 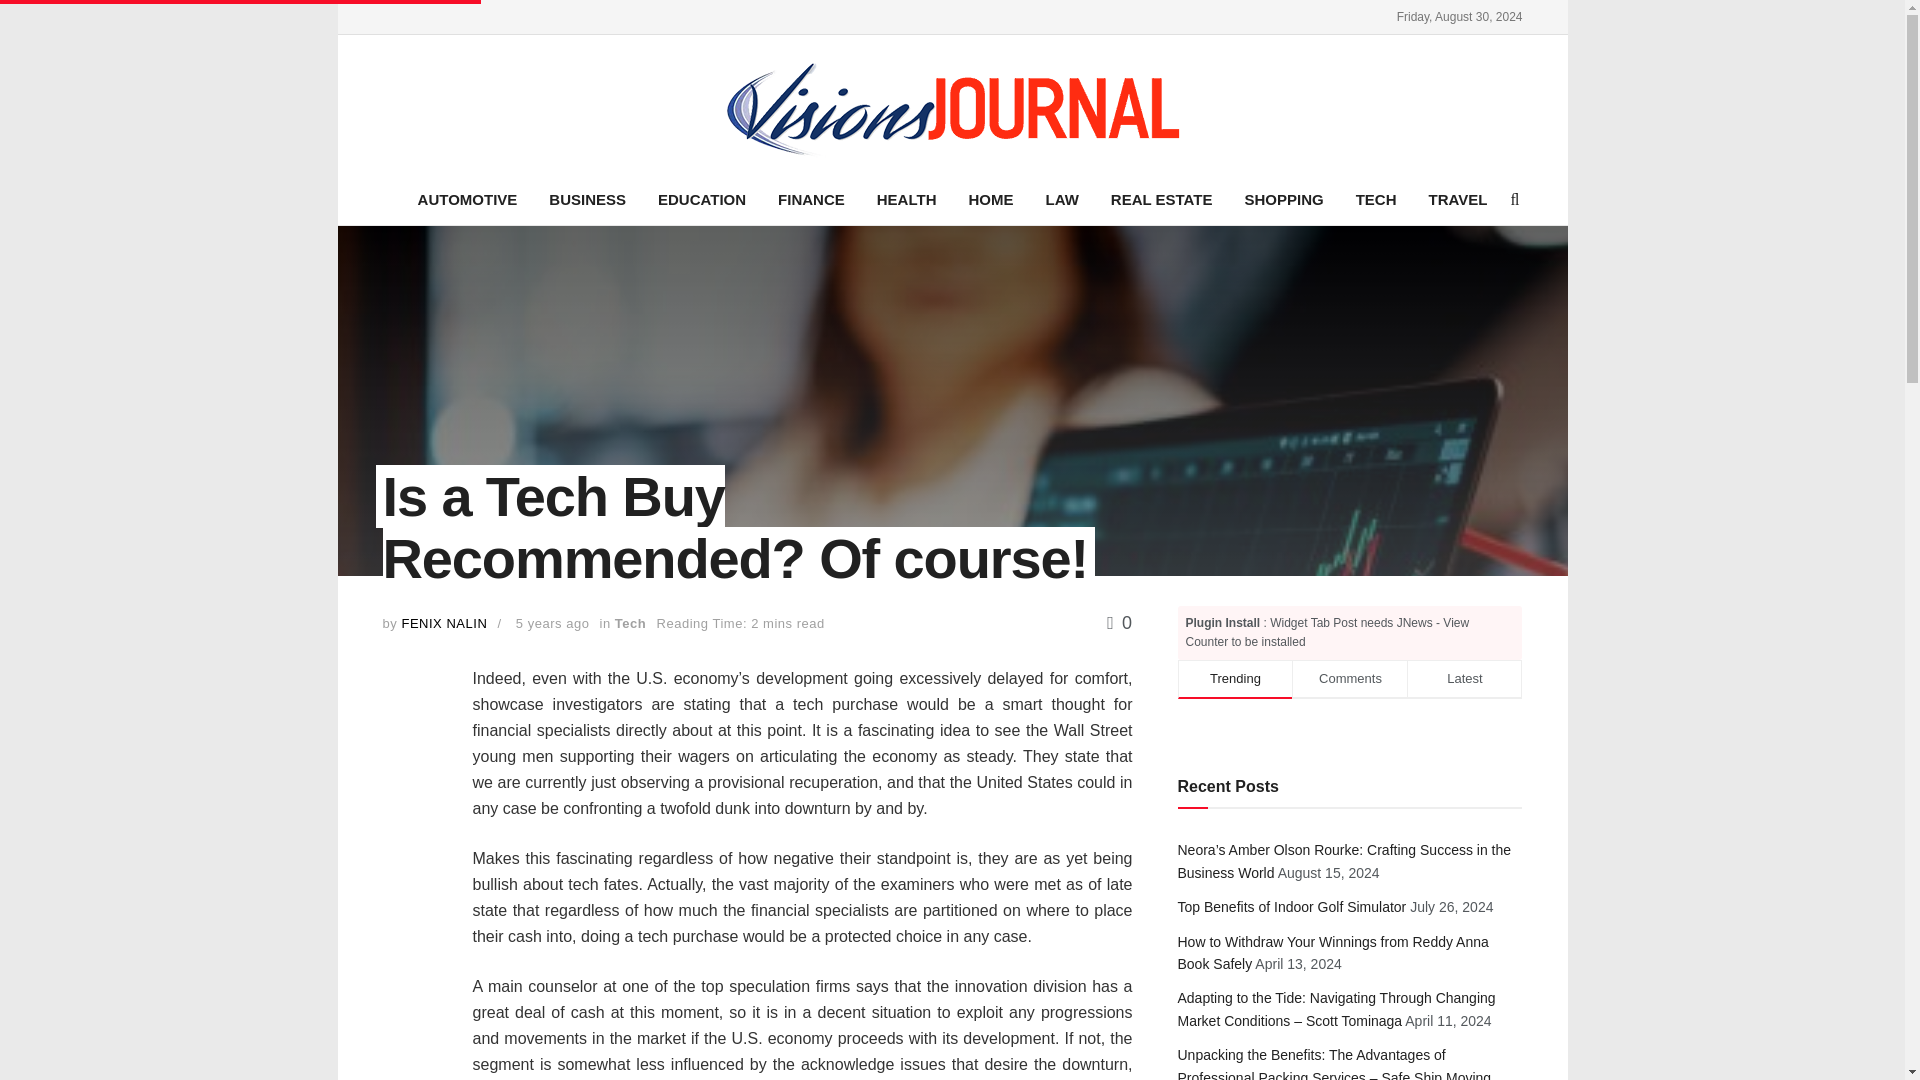 What do you see at coordinates (1120, 622) in the screenshot?
I see `0` at bounding box center [1120, 622].